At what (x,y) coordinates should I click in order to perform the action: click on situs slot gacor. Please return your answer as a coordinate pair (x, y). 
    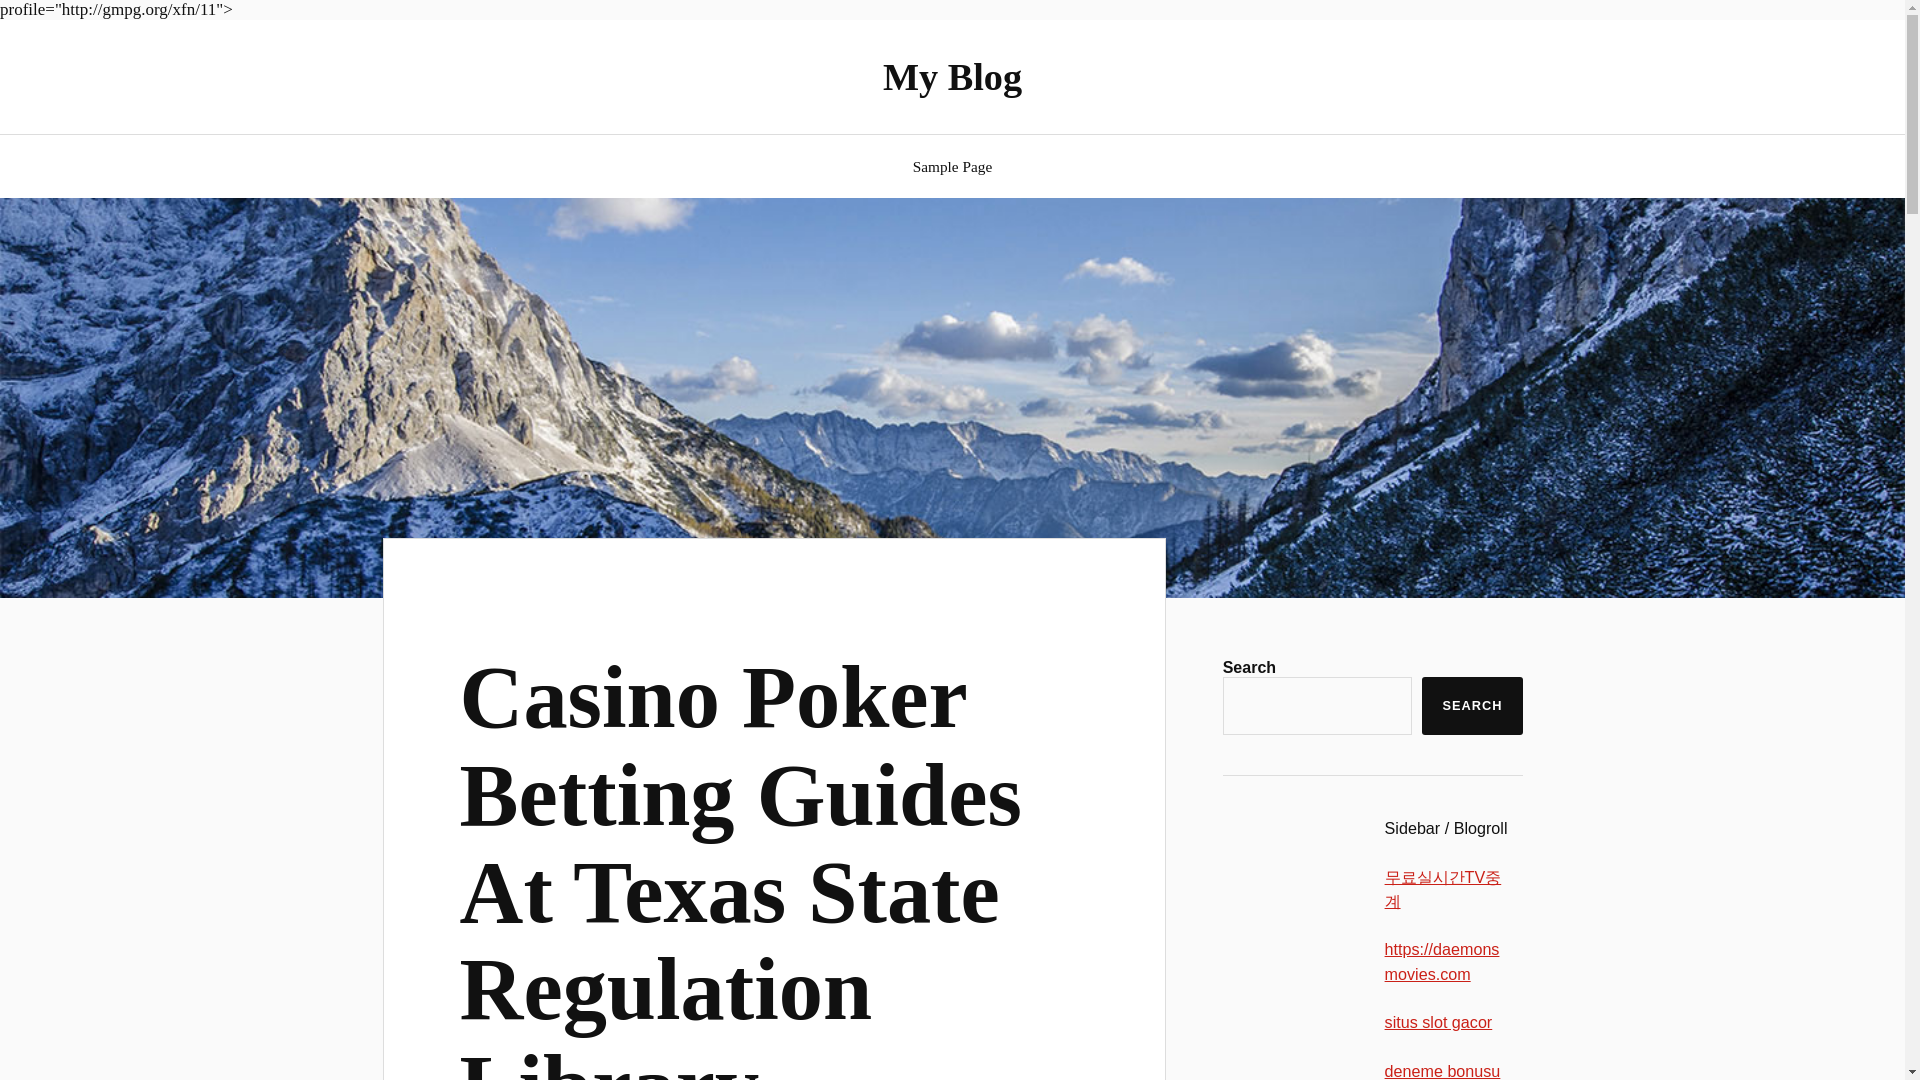
    Looking at the image, I should click on (1438, 1022).